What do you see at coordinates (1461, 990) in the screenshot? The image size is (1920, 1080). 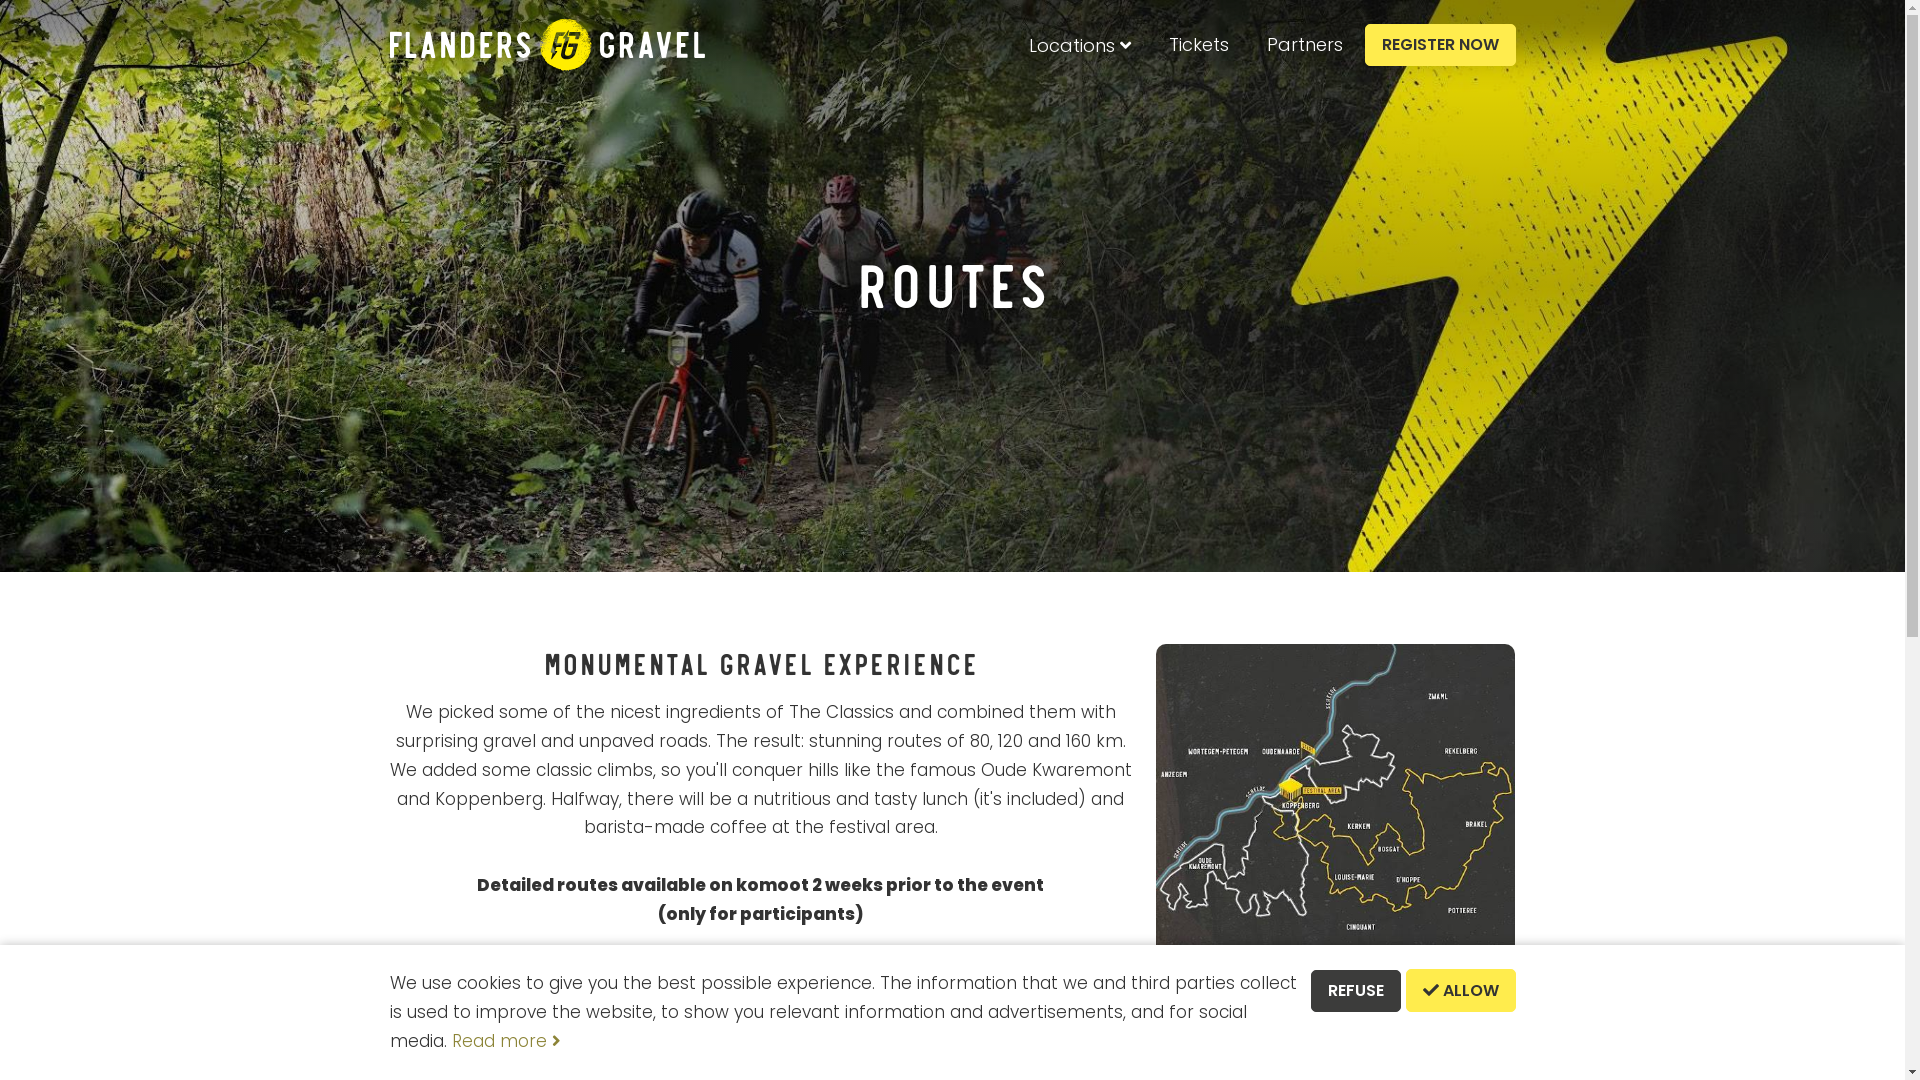 I see `ALLOW` at bounding box center [1461, 990].